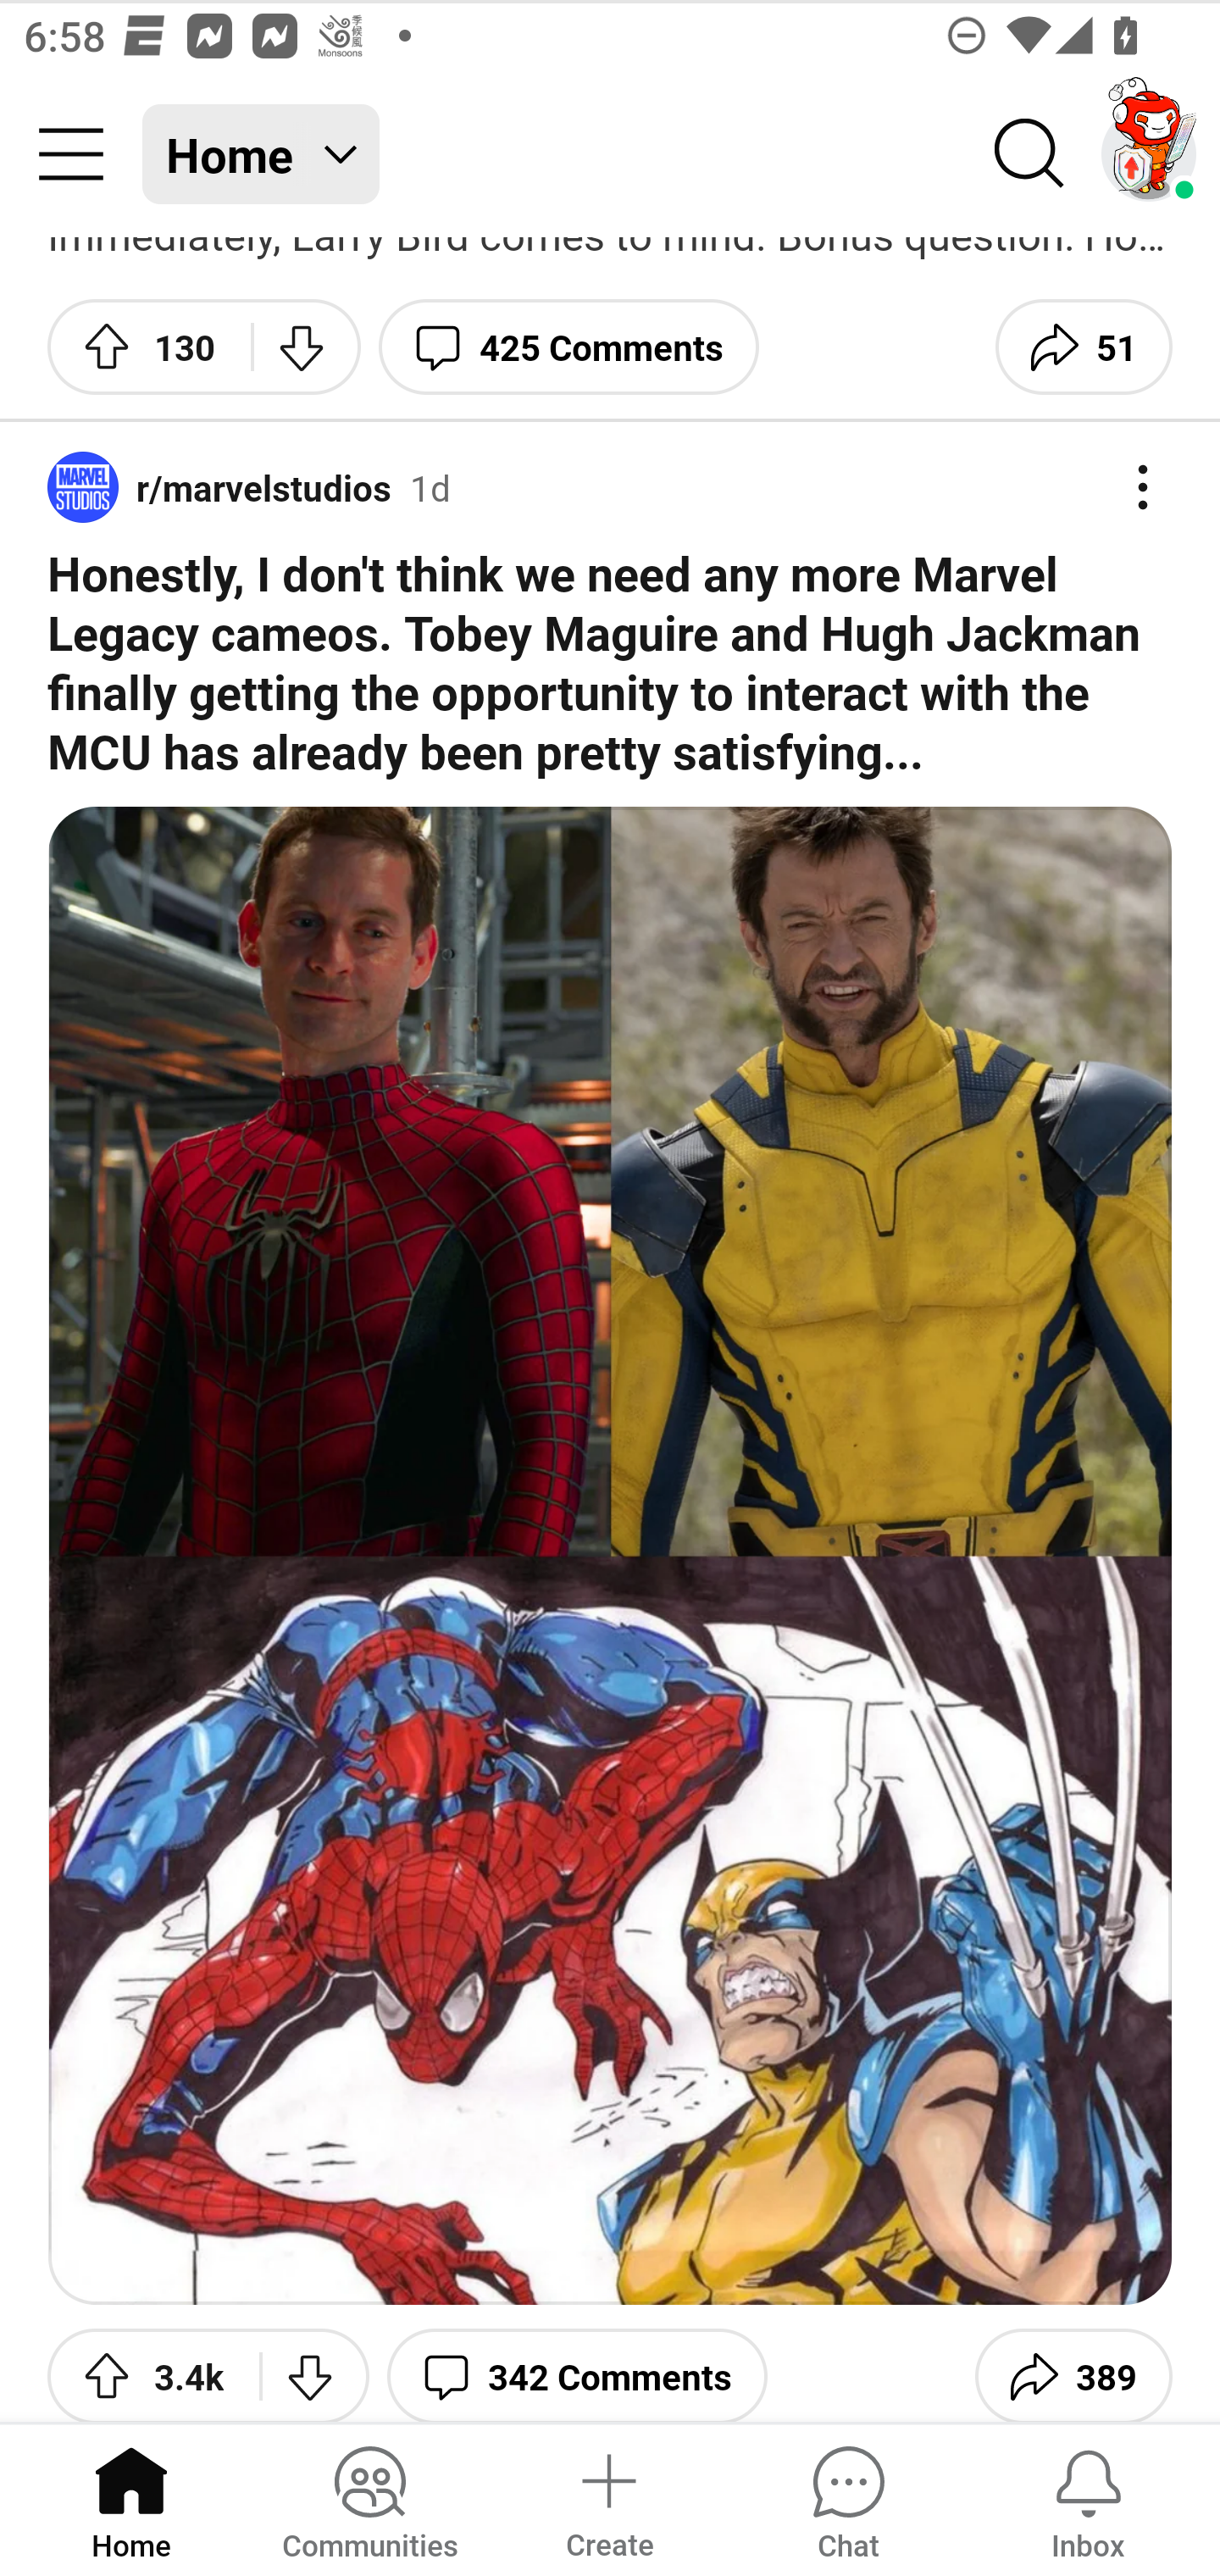 Image resolution: width=1220 pixels, height=2576 pixels. I want to click on Chat, so click(848, 2498).